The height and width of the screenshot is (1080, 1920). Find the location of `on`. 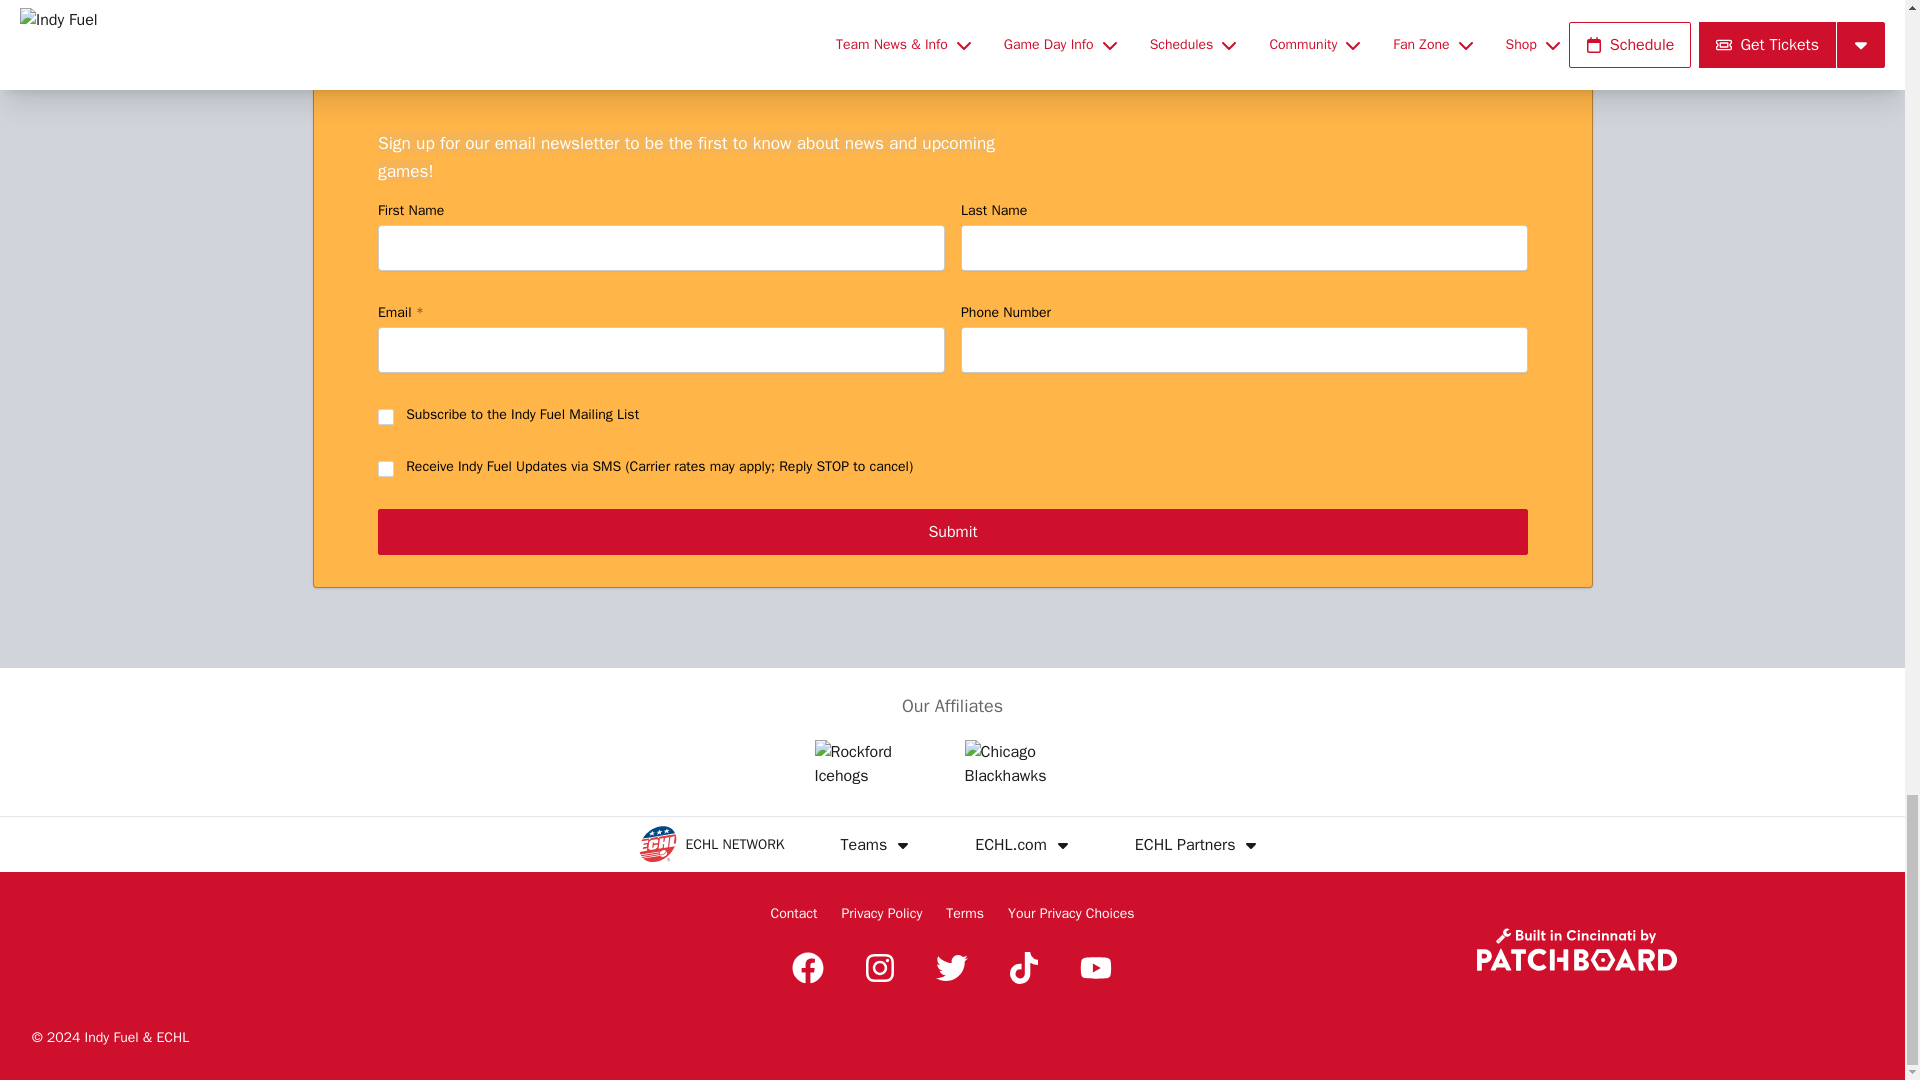

on is located at coordinates (386, 417).